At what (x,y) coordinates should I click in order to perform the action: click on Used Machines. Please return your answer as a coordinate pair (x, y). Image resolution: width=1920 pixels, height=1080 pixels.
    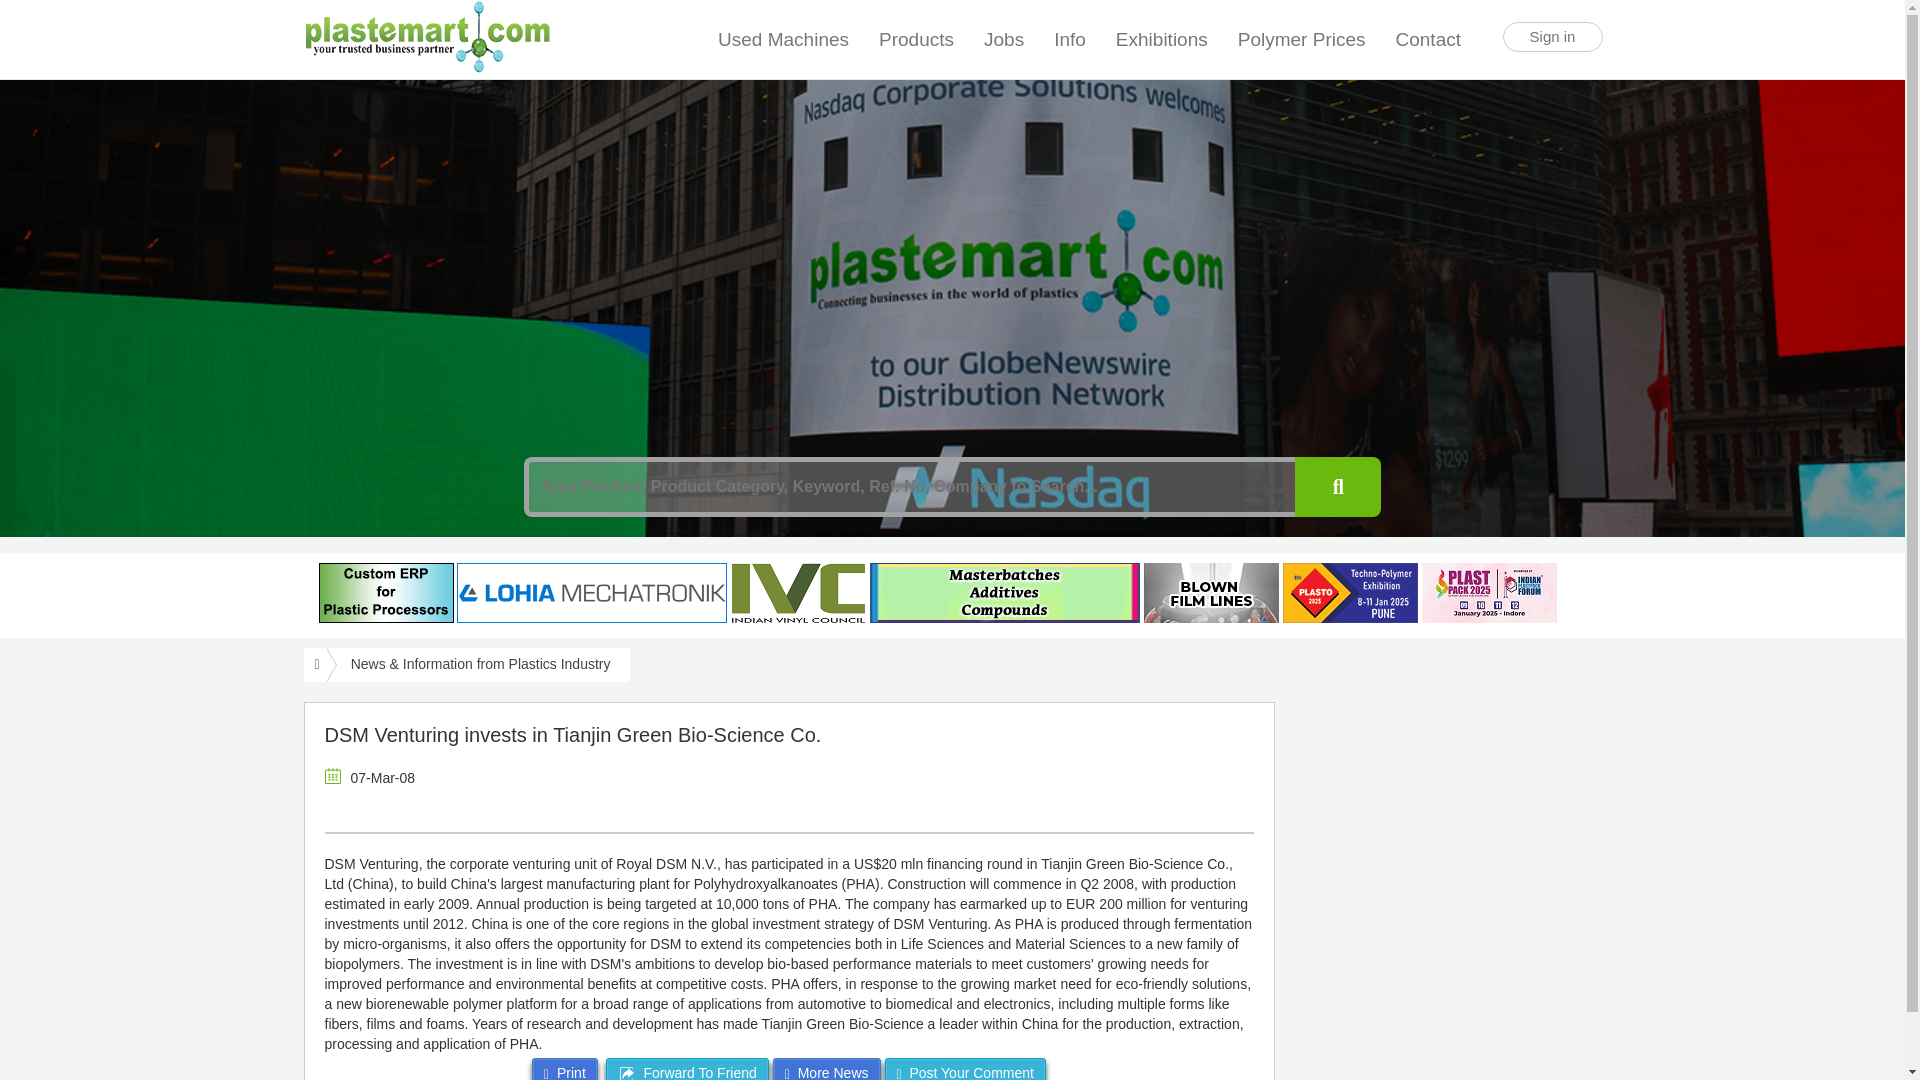
    Looking at the image, I should click on (783, 40).